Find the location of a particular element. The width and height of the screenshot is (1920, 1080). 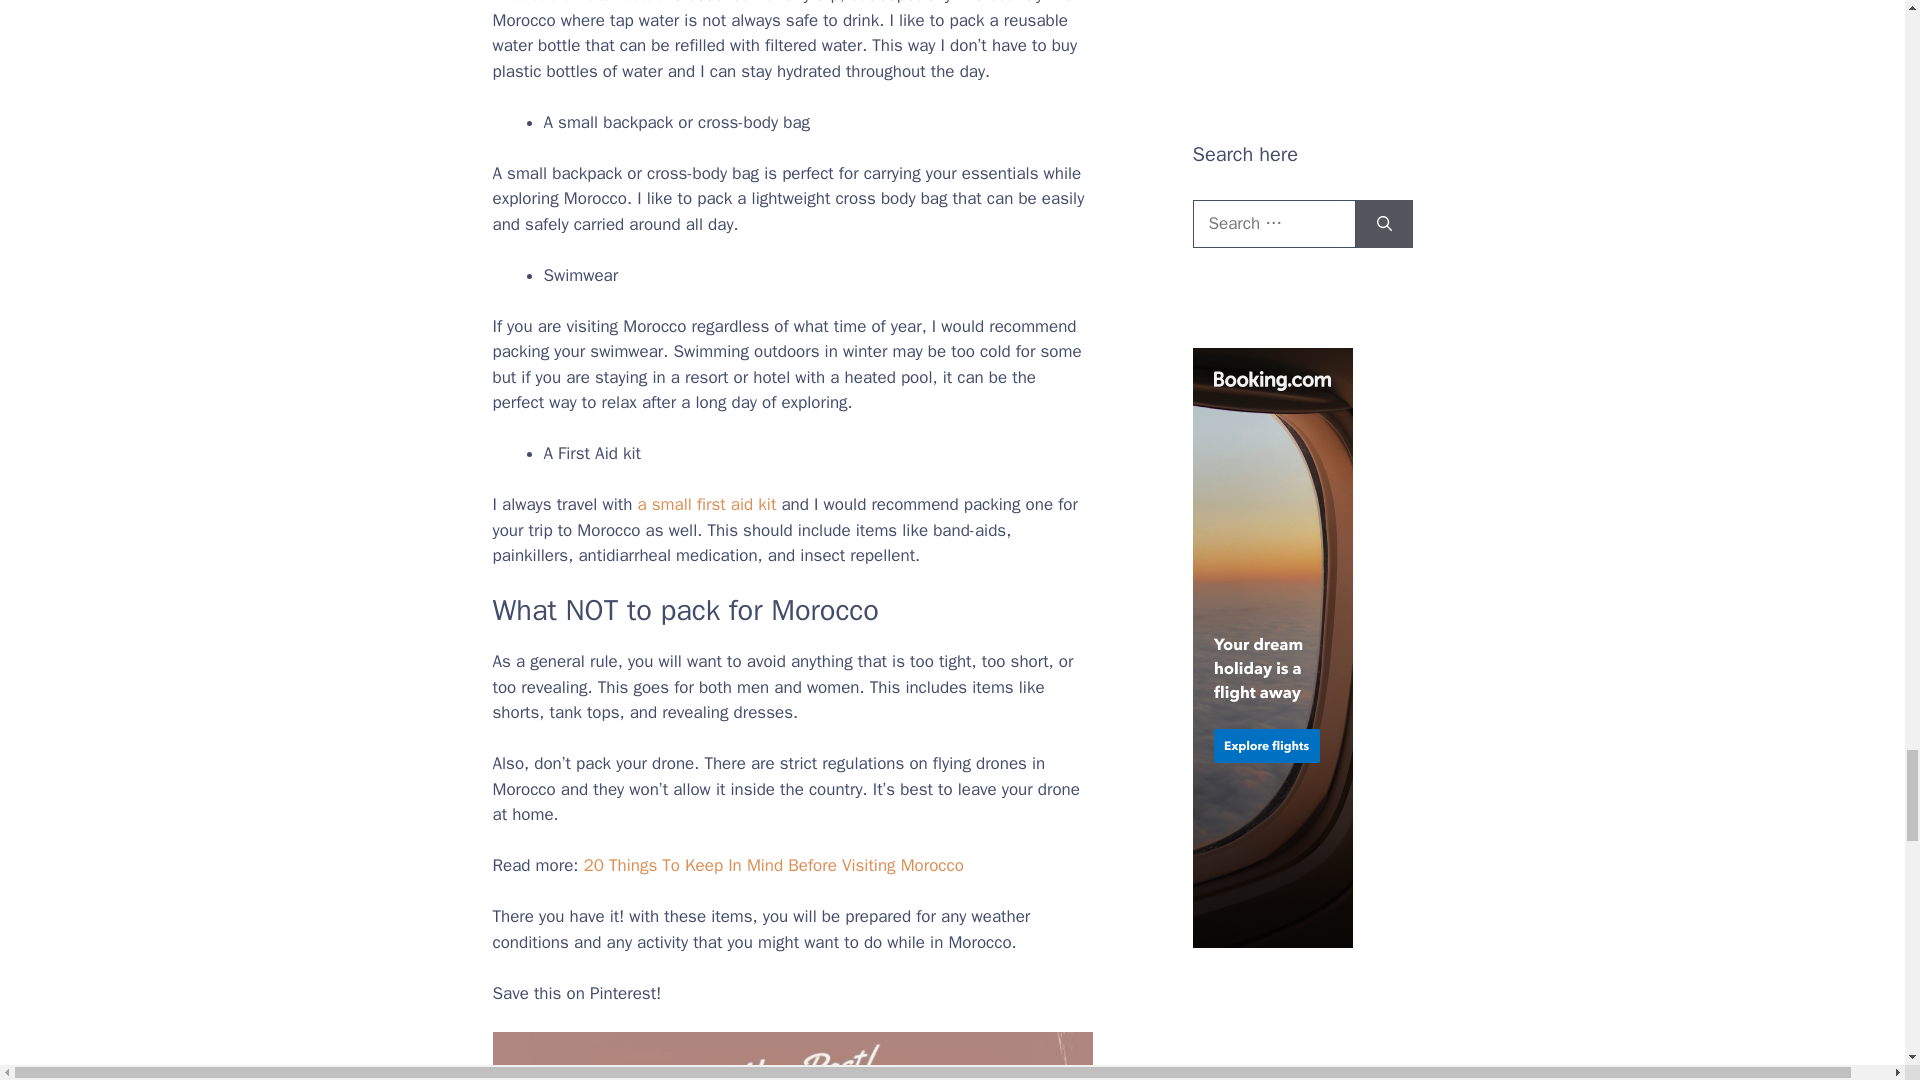

20 Things To Keep In Mind Before Visiting Morocco is located at coordinates (773, 865).